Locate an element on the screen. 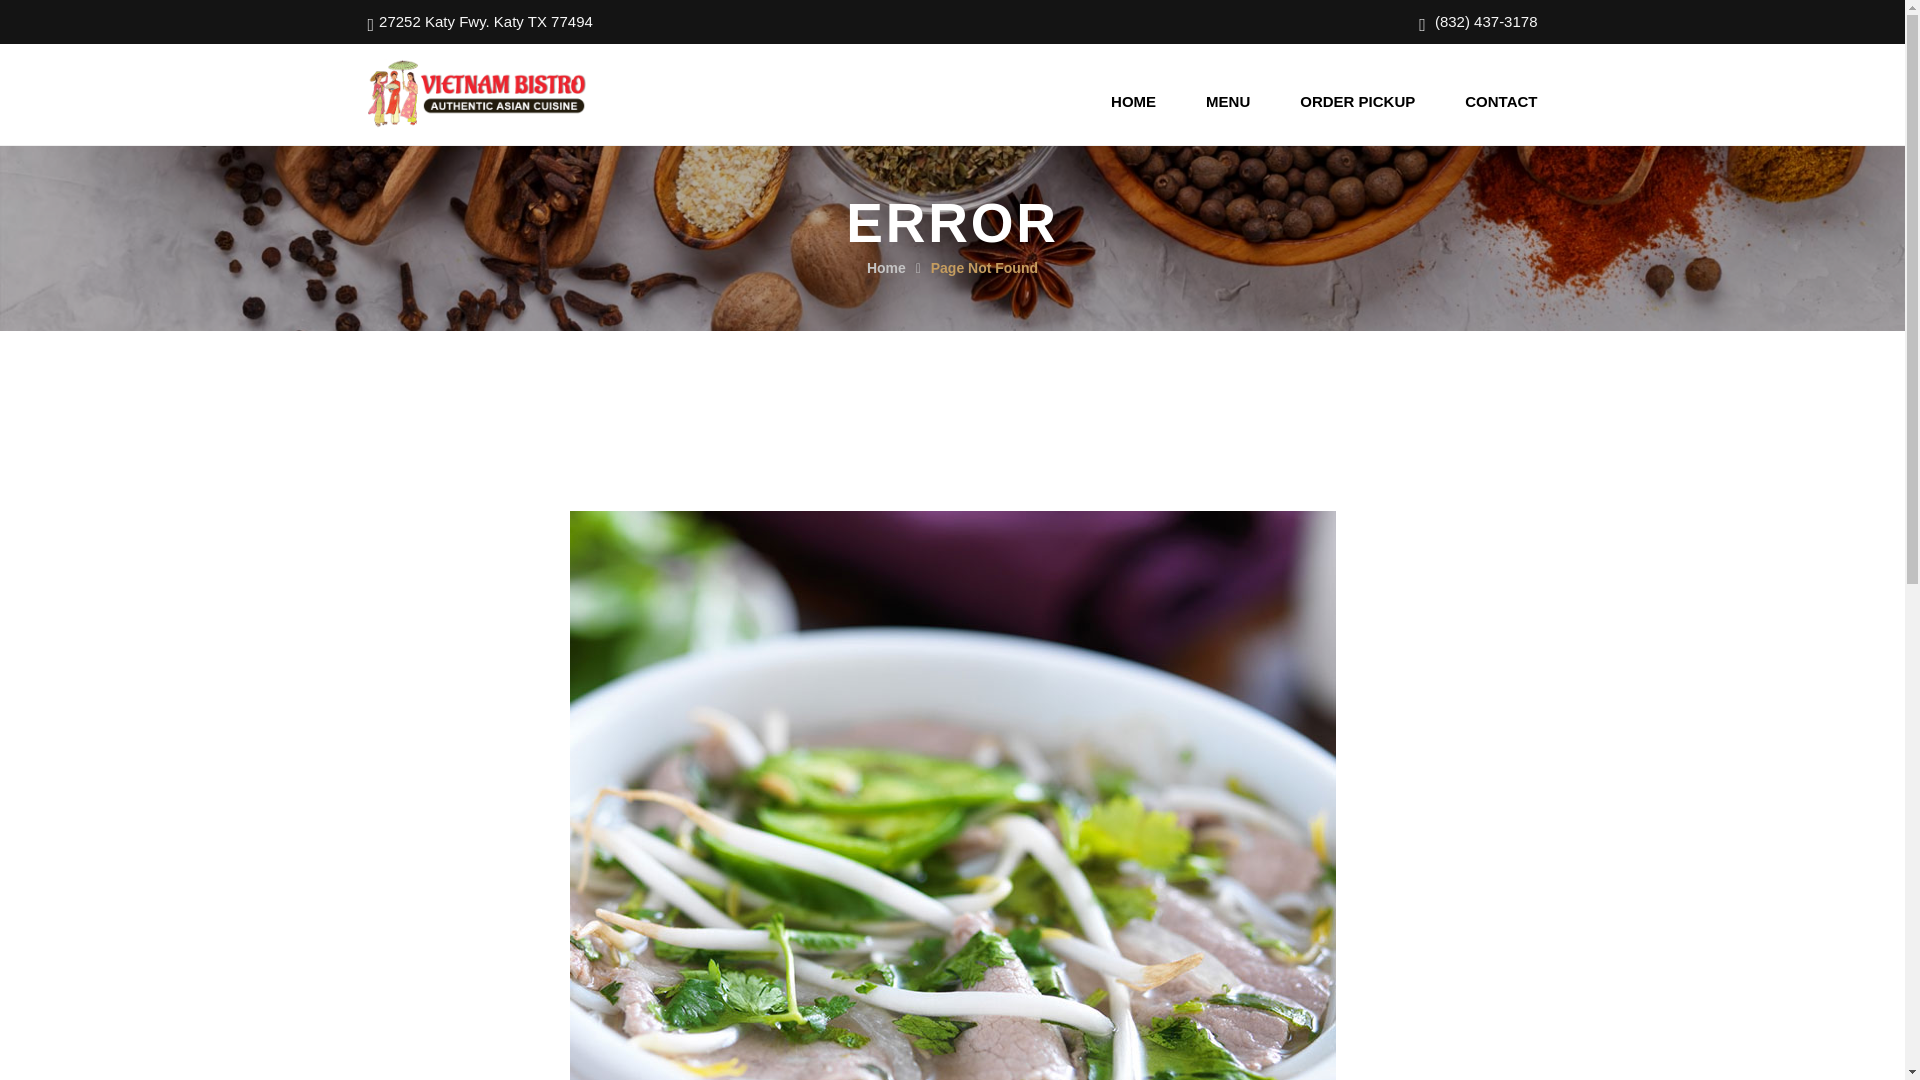 The height and width of the screenshot is (1080, 1920). Directions is located at coordinates (1313, 893).